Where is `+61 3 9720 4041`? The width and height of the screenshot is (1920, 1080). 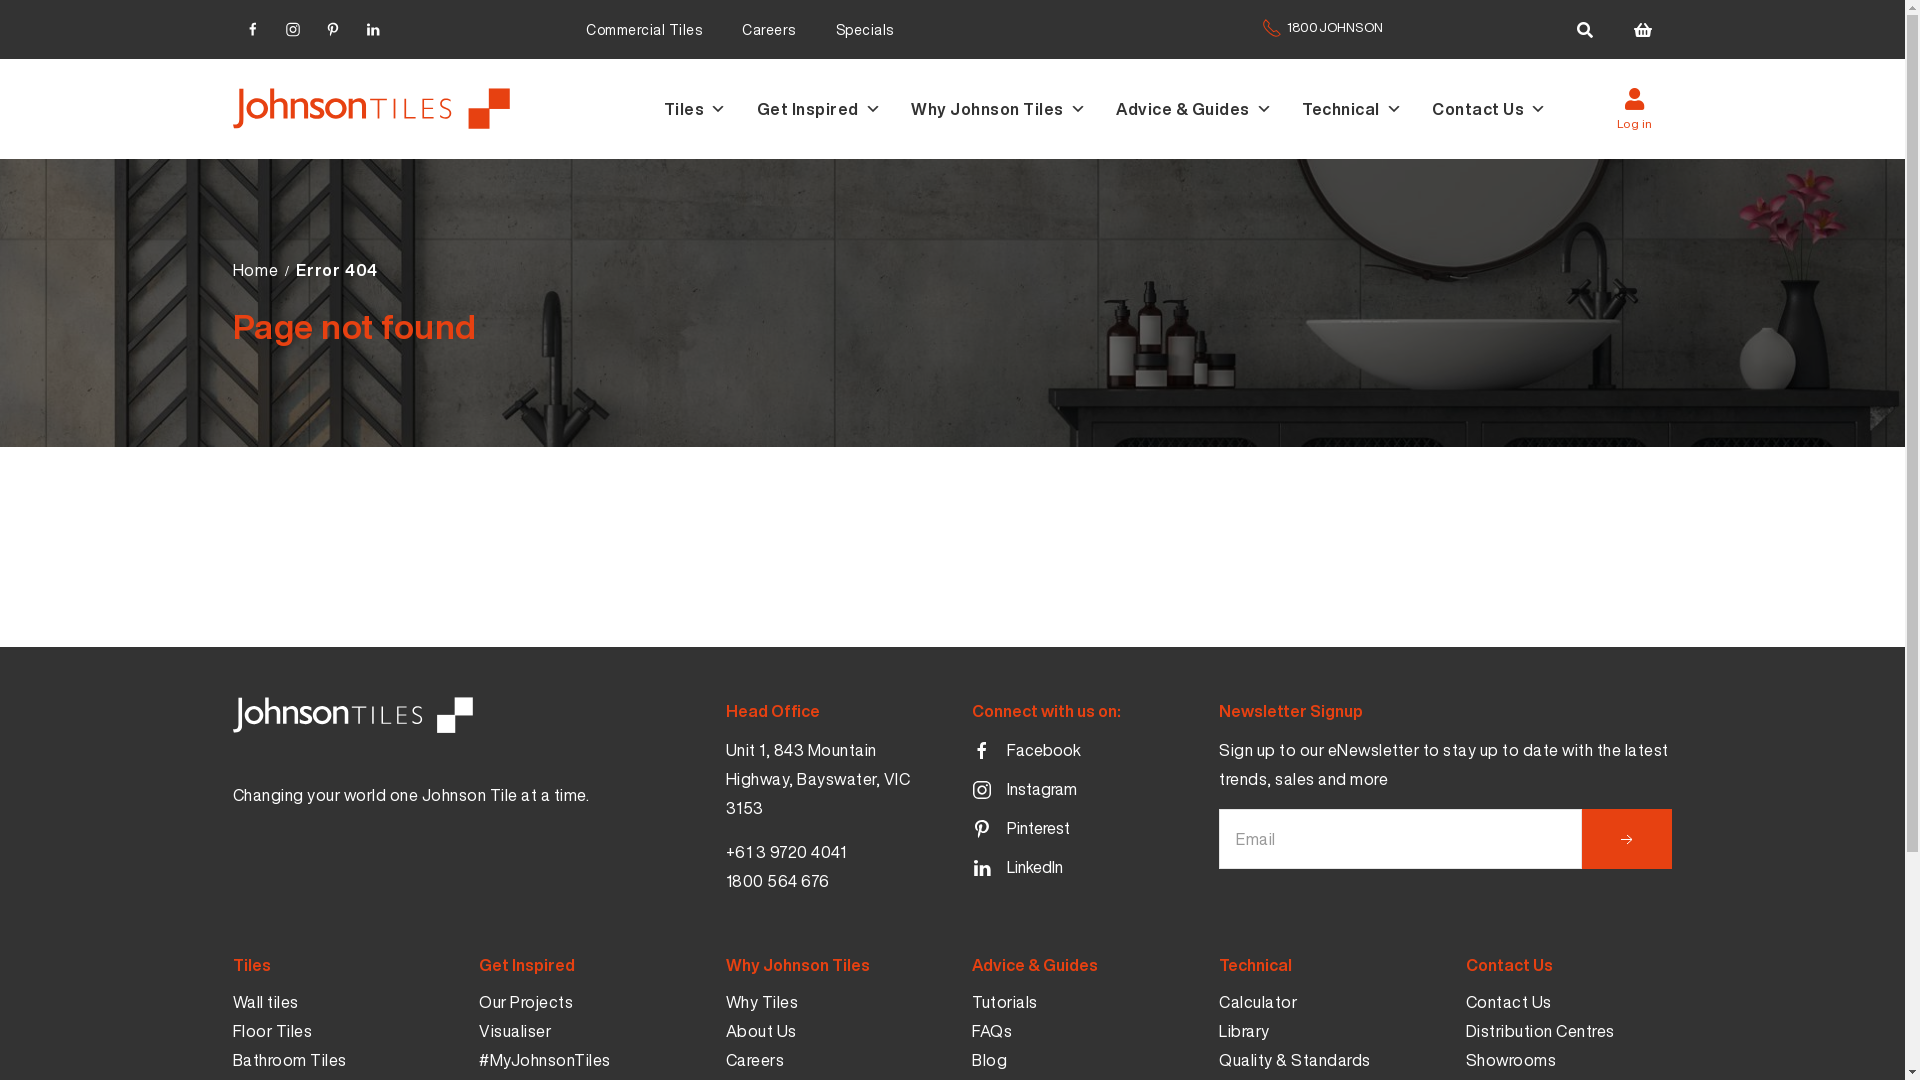
+61 3 9720 4041 is located at coordinates (786, 852).